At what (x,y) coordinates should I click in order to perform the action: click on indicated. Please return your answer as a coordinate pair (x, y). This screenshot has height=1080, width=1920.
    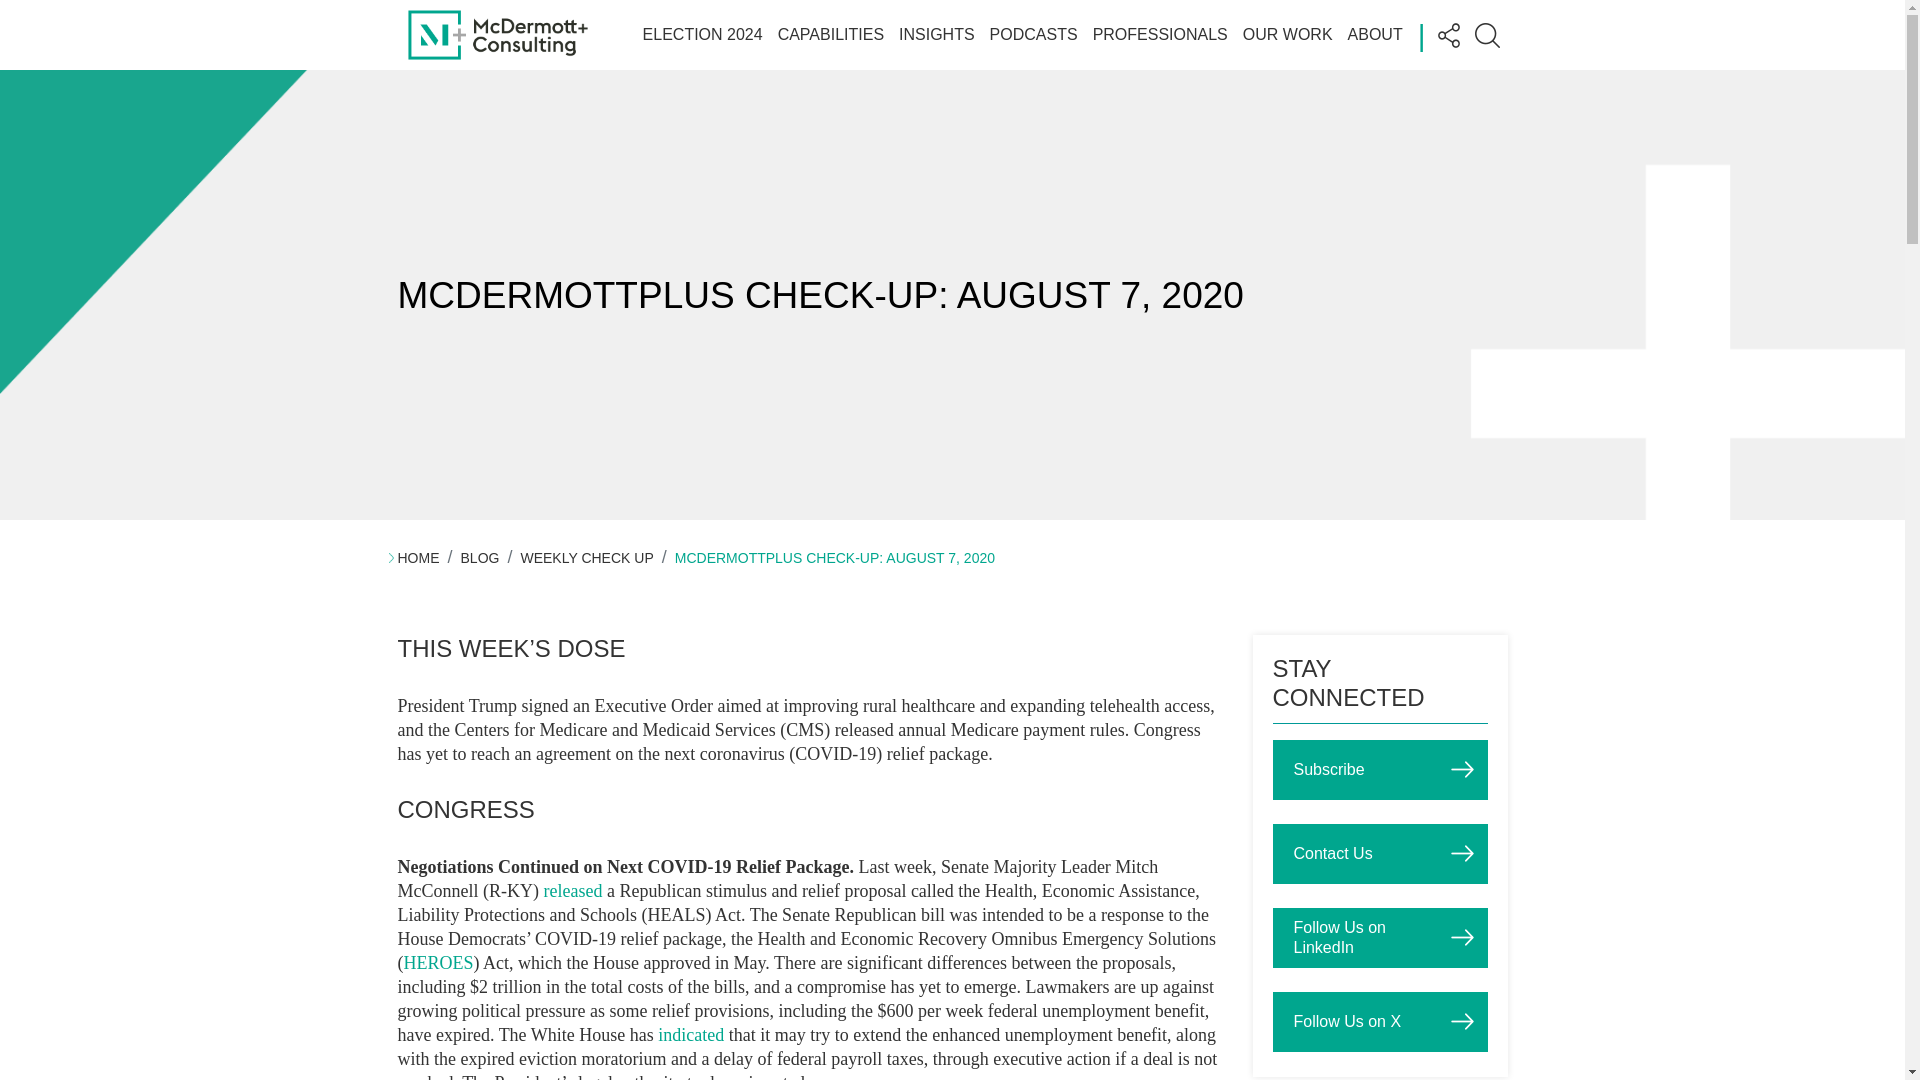
    Looking at the image, I should click on (690, 1034).